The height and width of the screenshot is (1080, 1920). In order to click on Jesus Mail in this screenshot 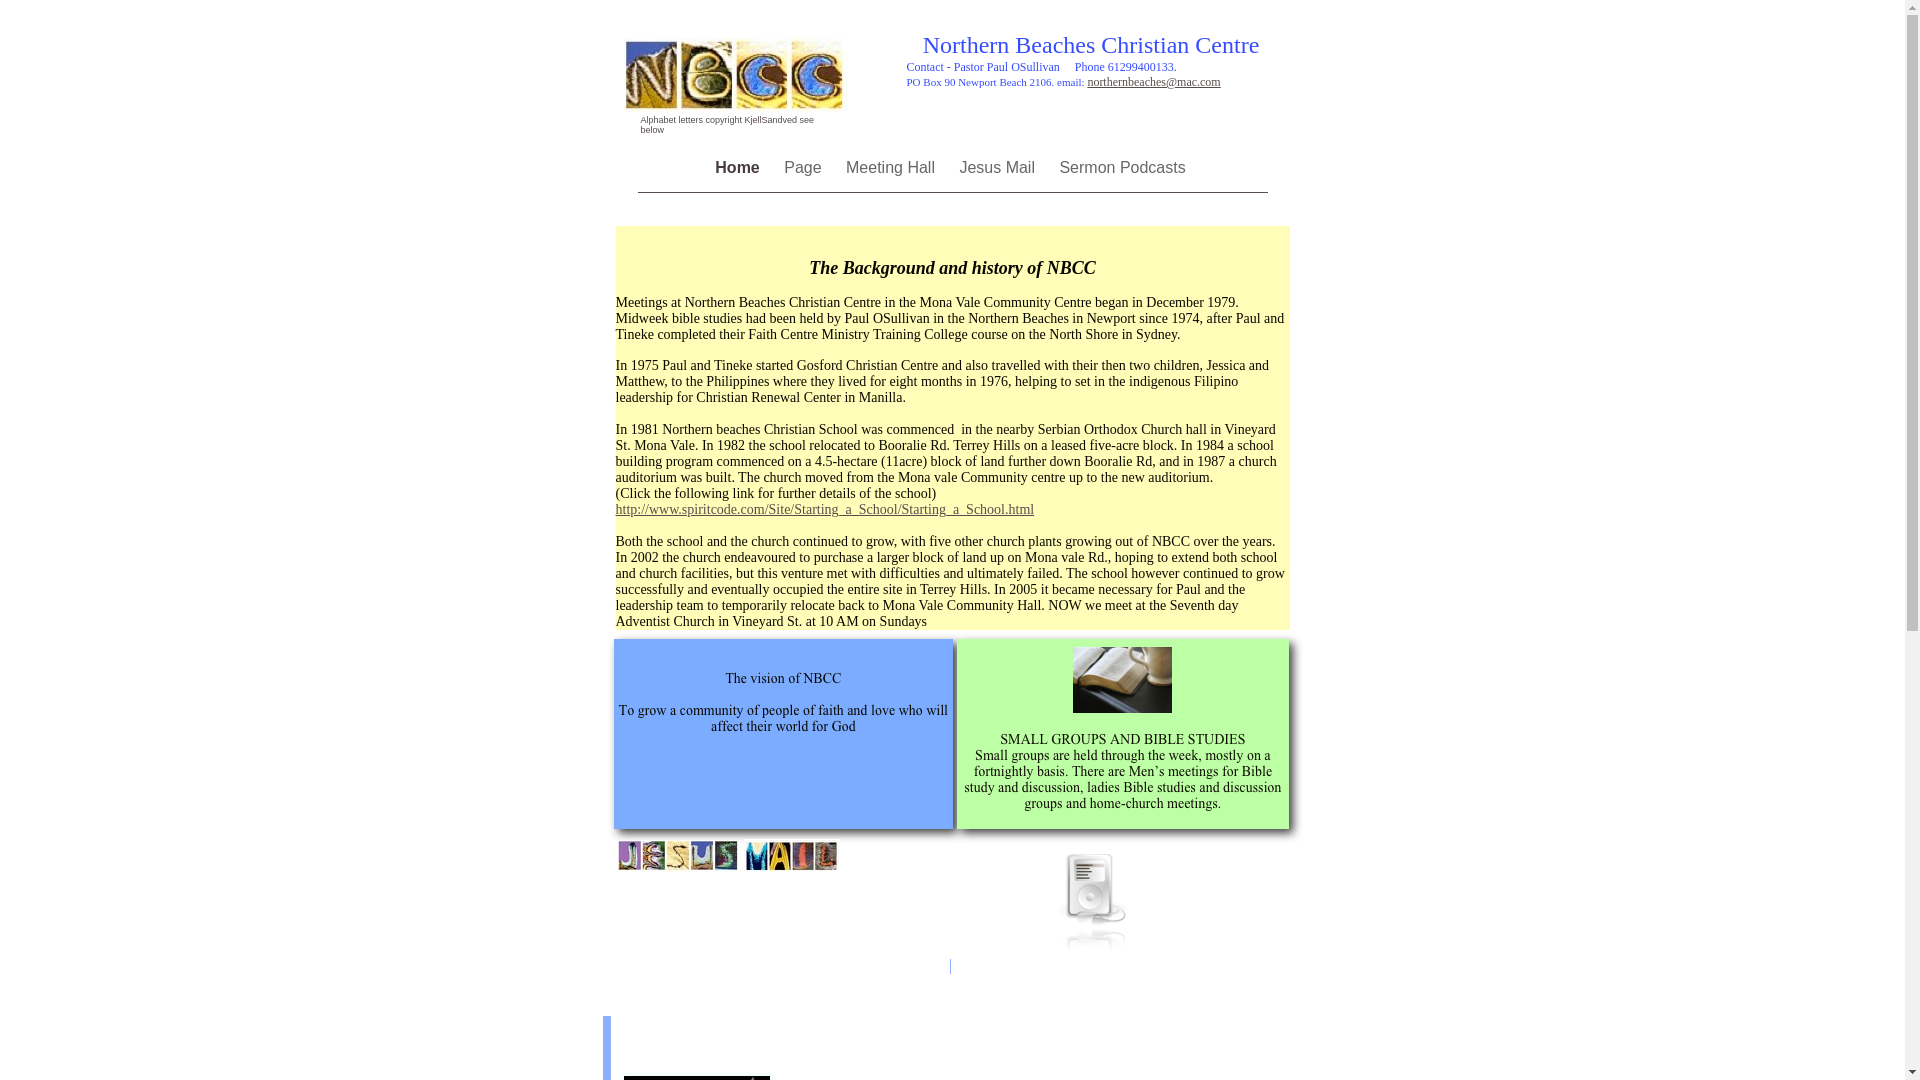, I will do `click(999, 168)`.